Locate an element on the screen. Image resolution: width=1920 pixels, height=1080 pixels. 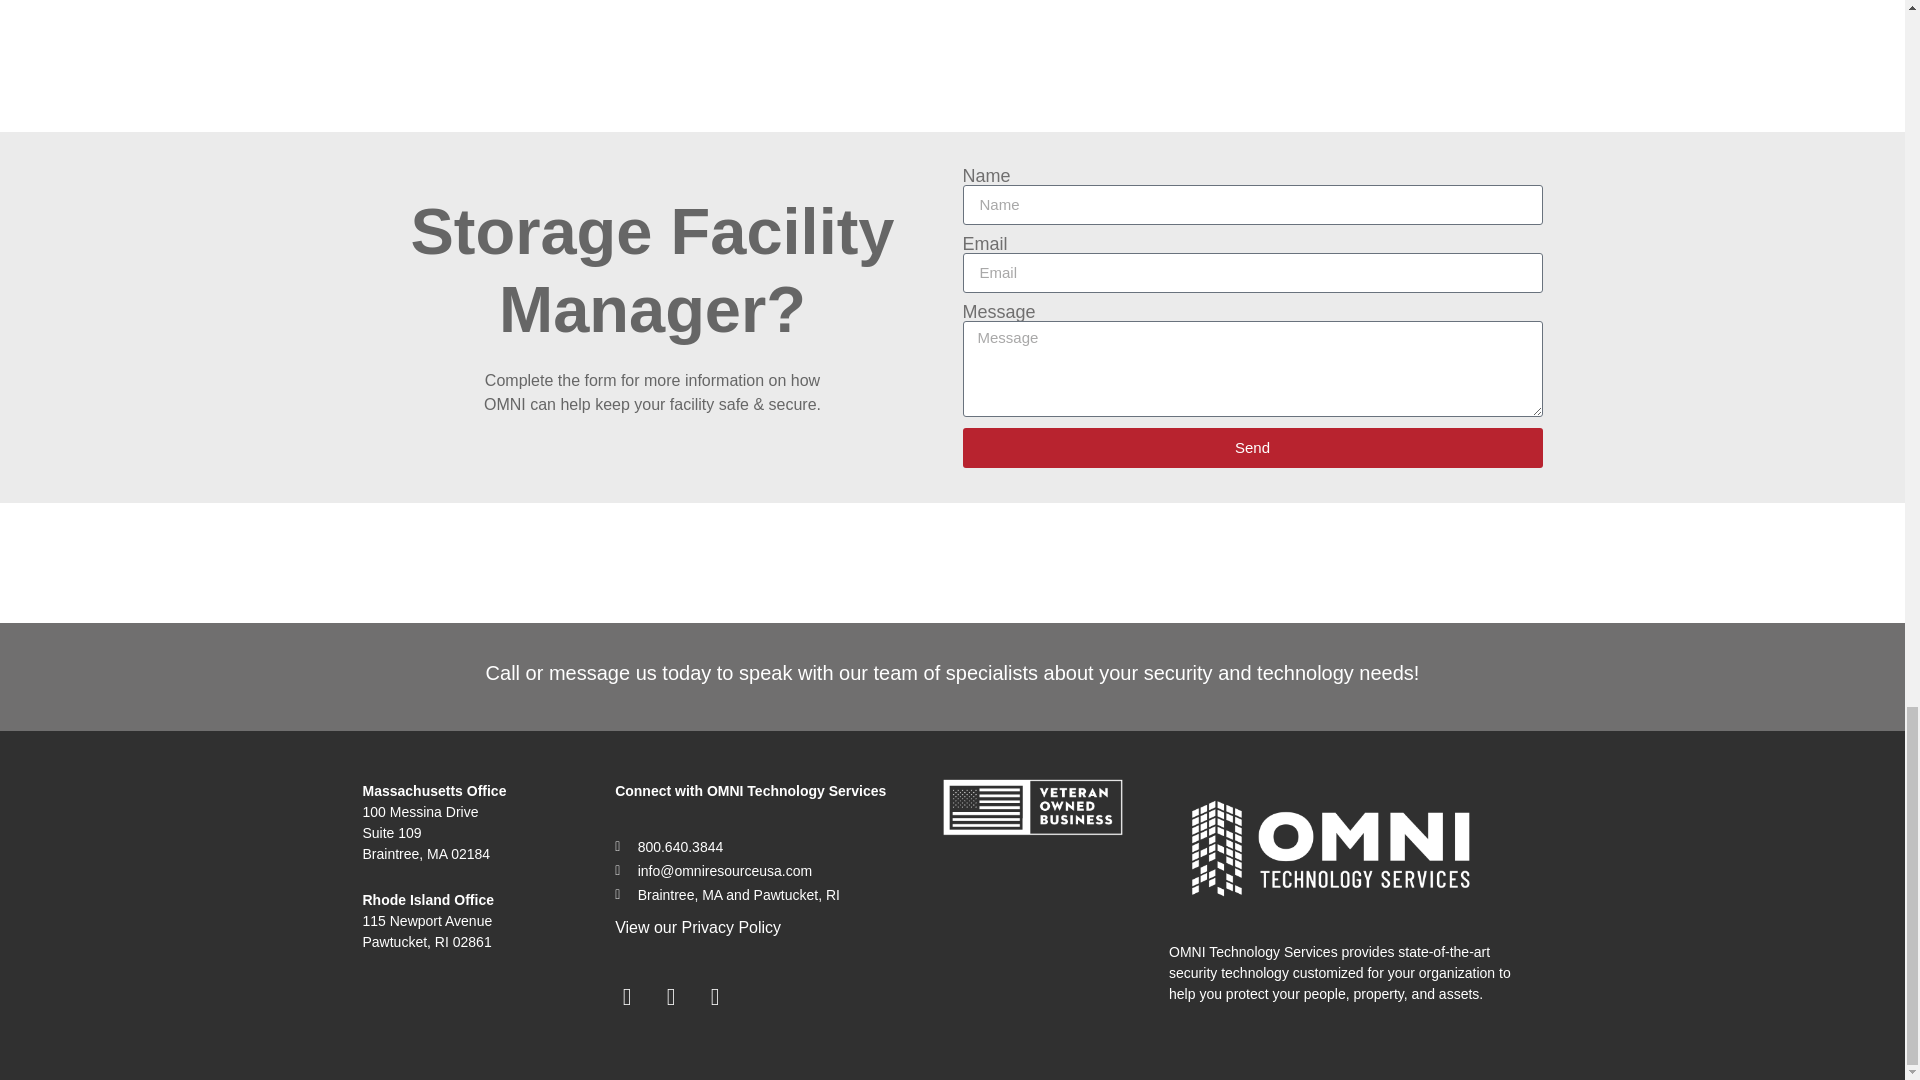
Send is located at coordinates (1251, 447).